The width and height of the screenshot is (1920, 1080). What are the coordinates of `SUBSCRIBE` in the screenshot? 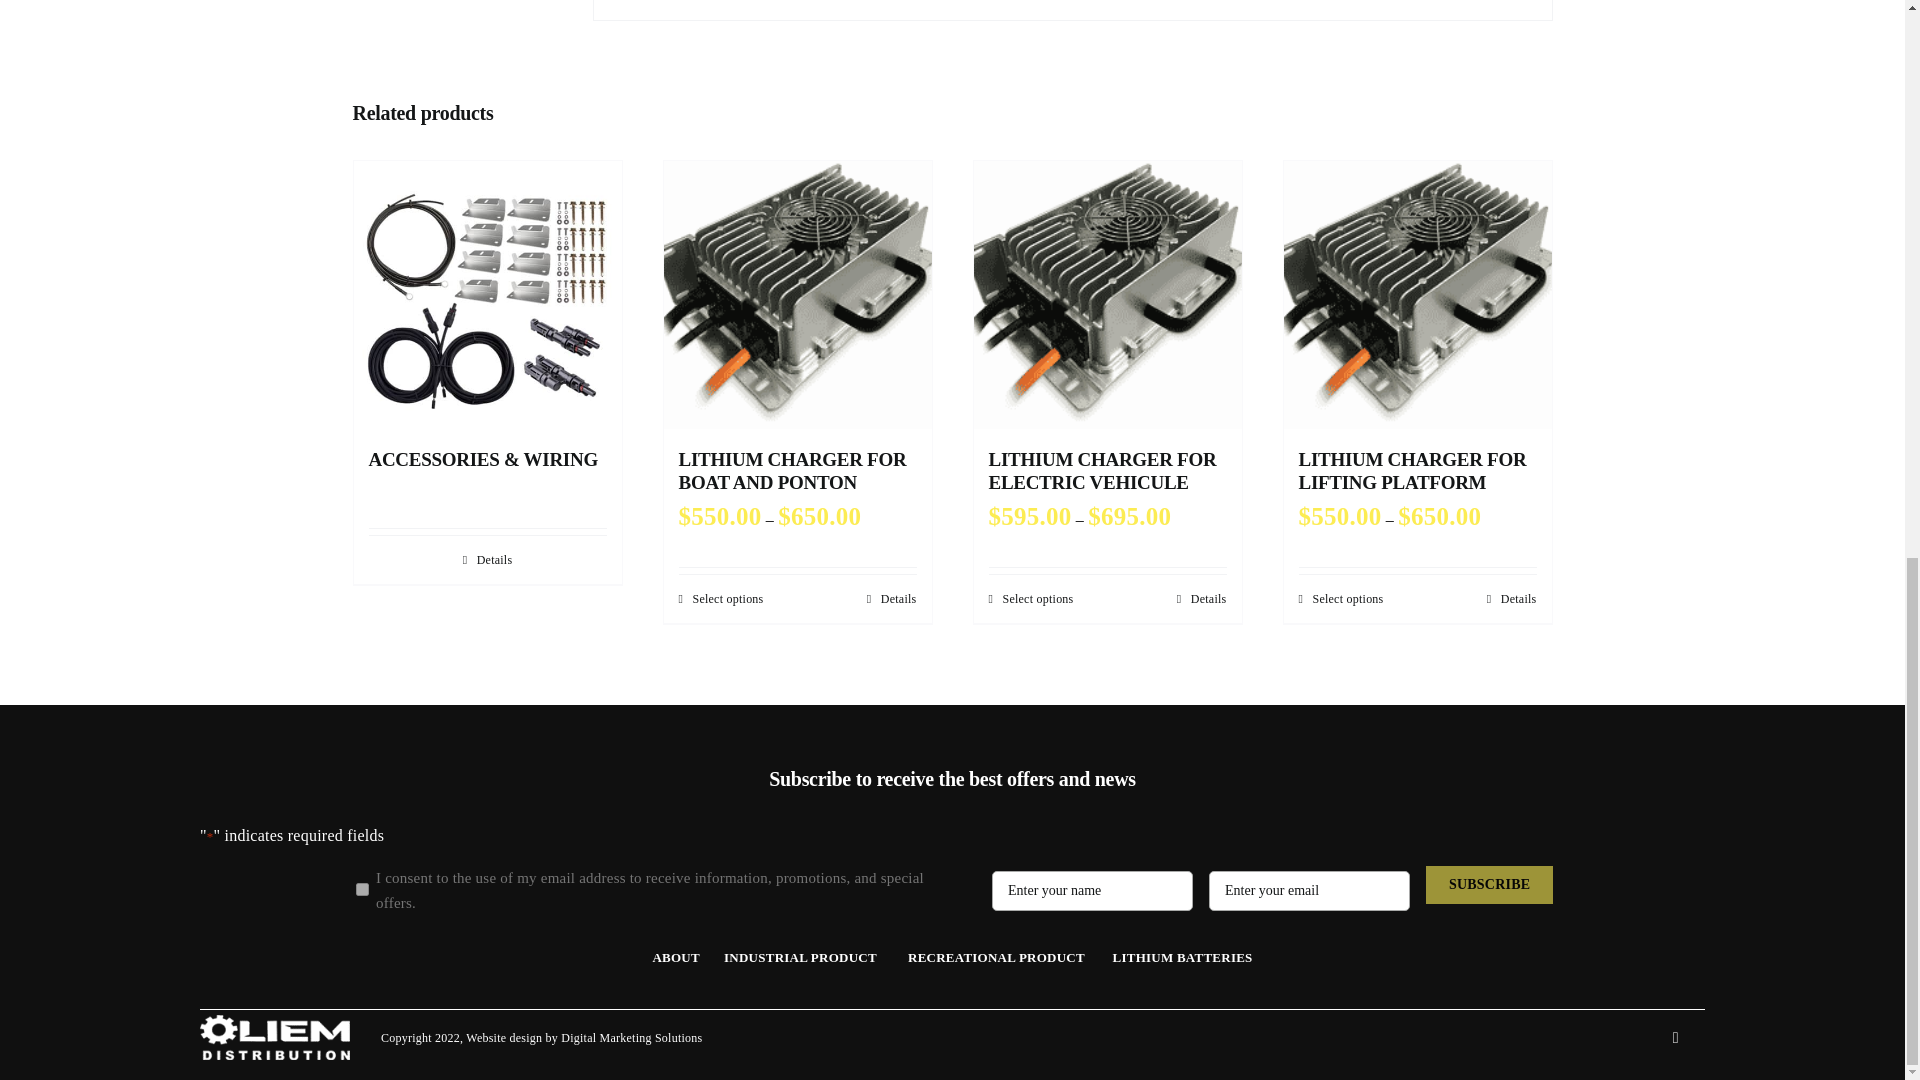 It's located at (1490, 886).